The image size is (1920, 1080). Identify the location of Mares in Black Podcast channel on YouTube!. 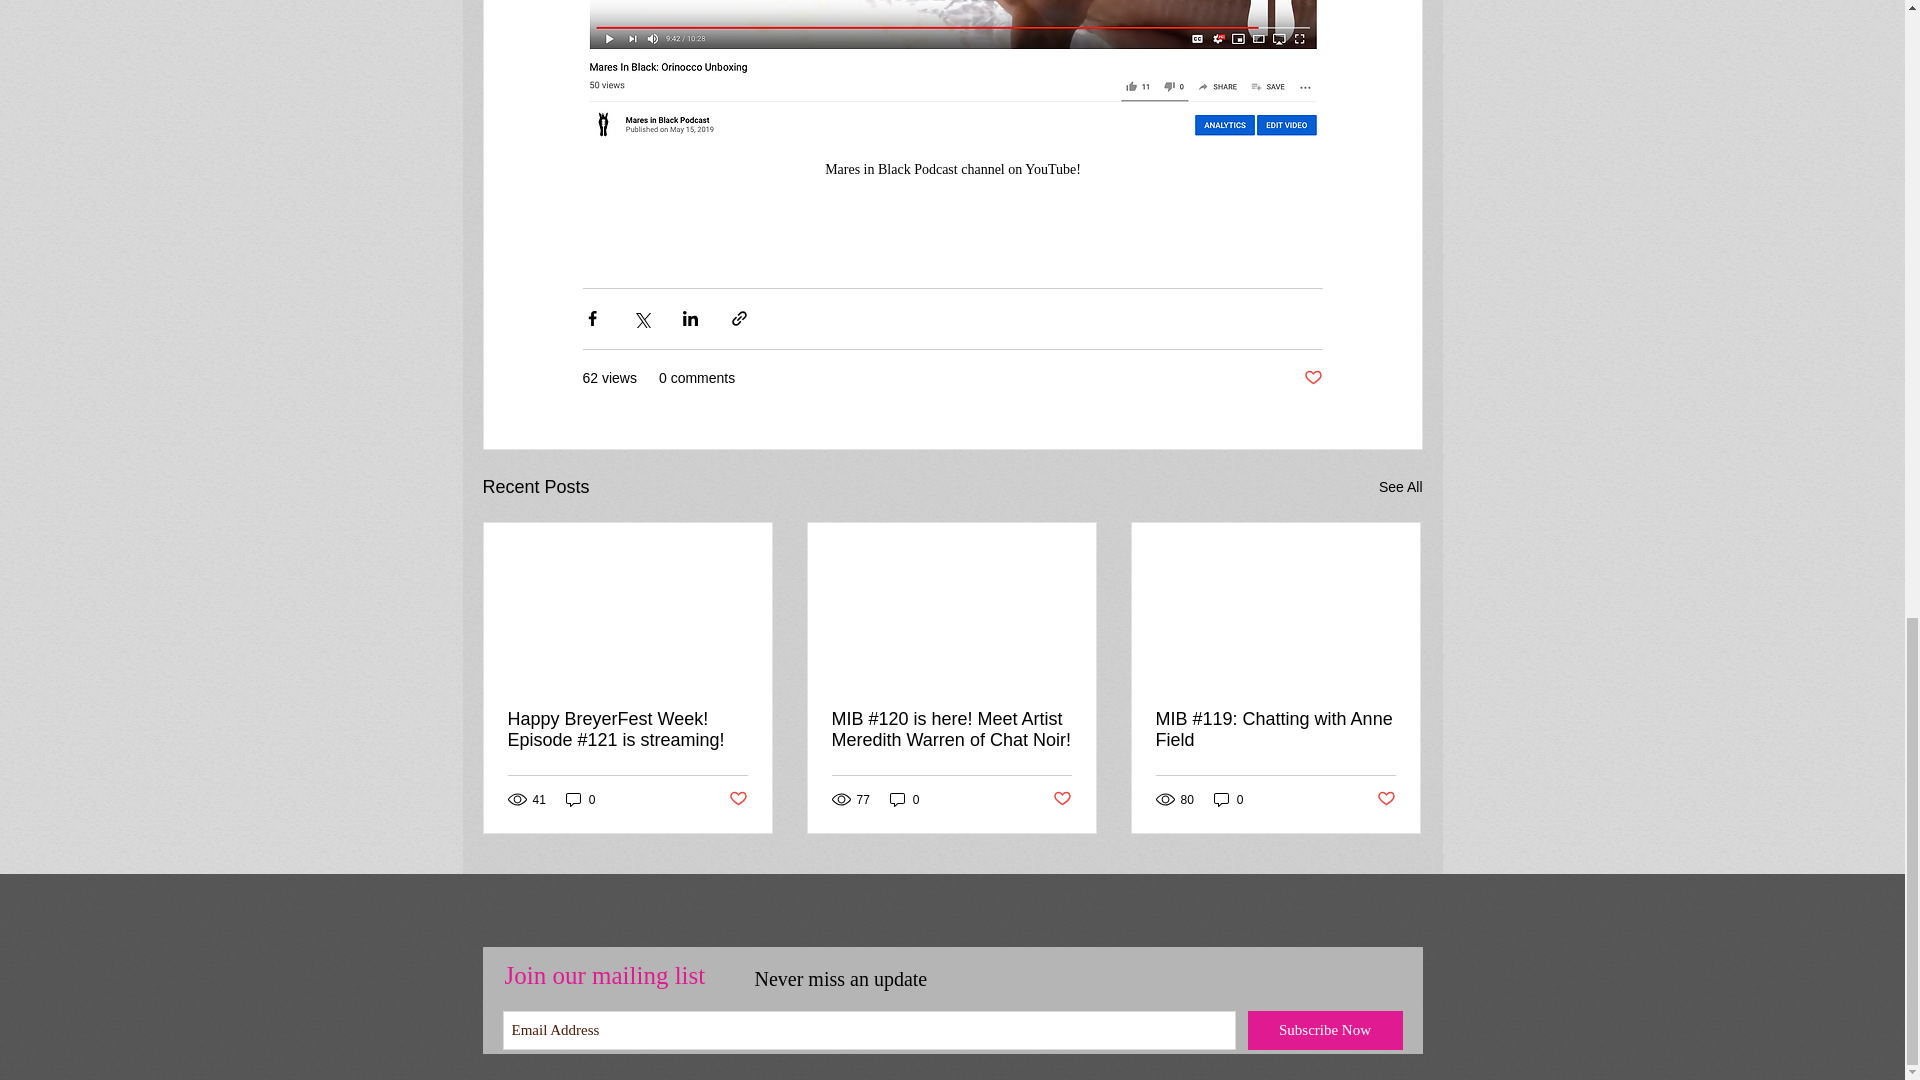
(952, 98).